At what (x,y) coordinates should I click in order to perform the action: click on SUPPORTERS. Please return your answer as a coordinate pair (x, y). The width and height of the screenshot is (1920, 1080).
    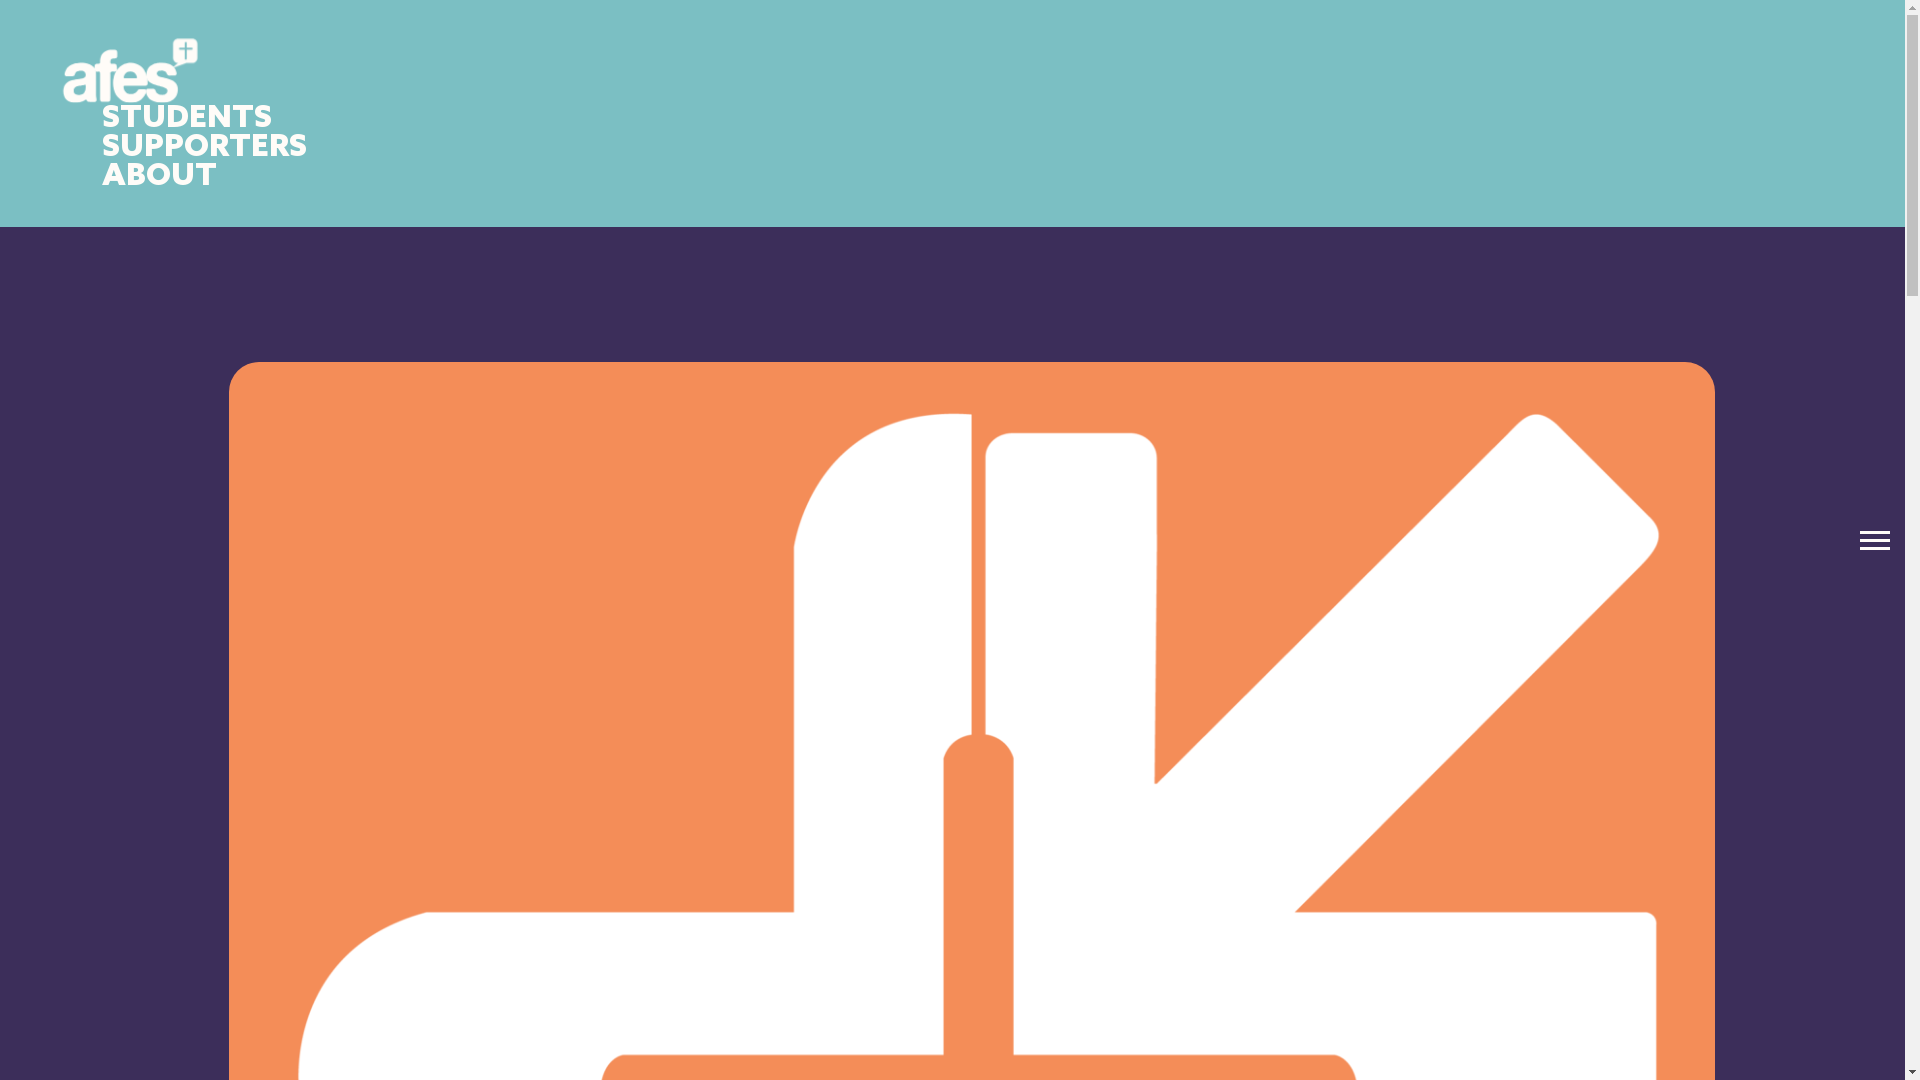
    Looking at the image, I should click on (204, 148).